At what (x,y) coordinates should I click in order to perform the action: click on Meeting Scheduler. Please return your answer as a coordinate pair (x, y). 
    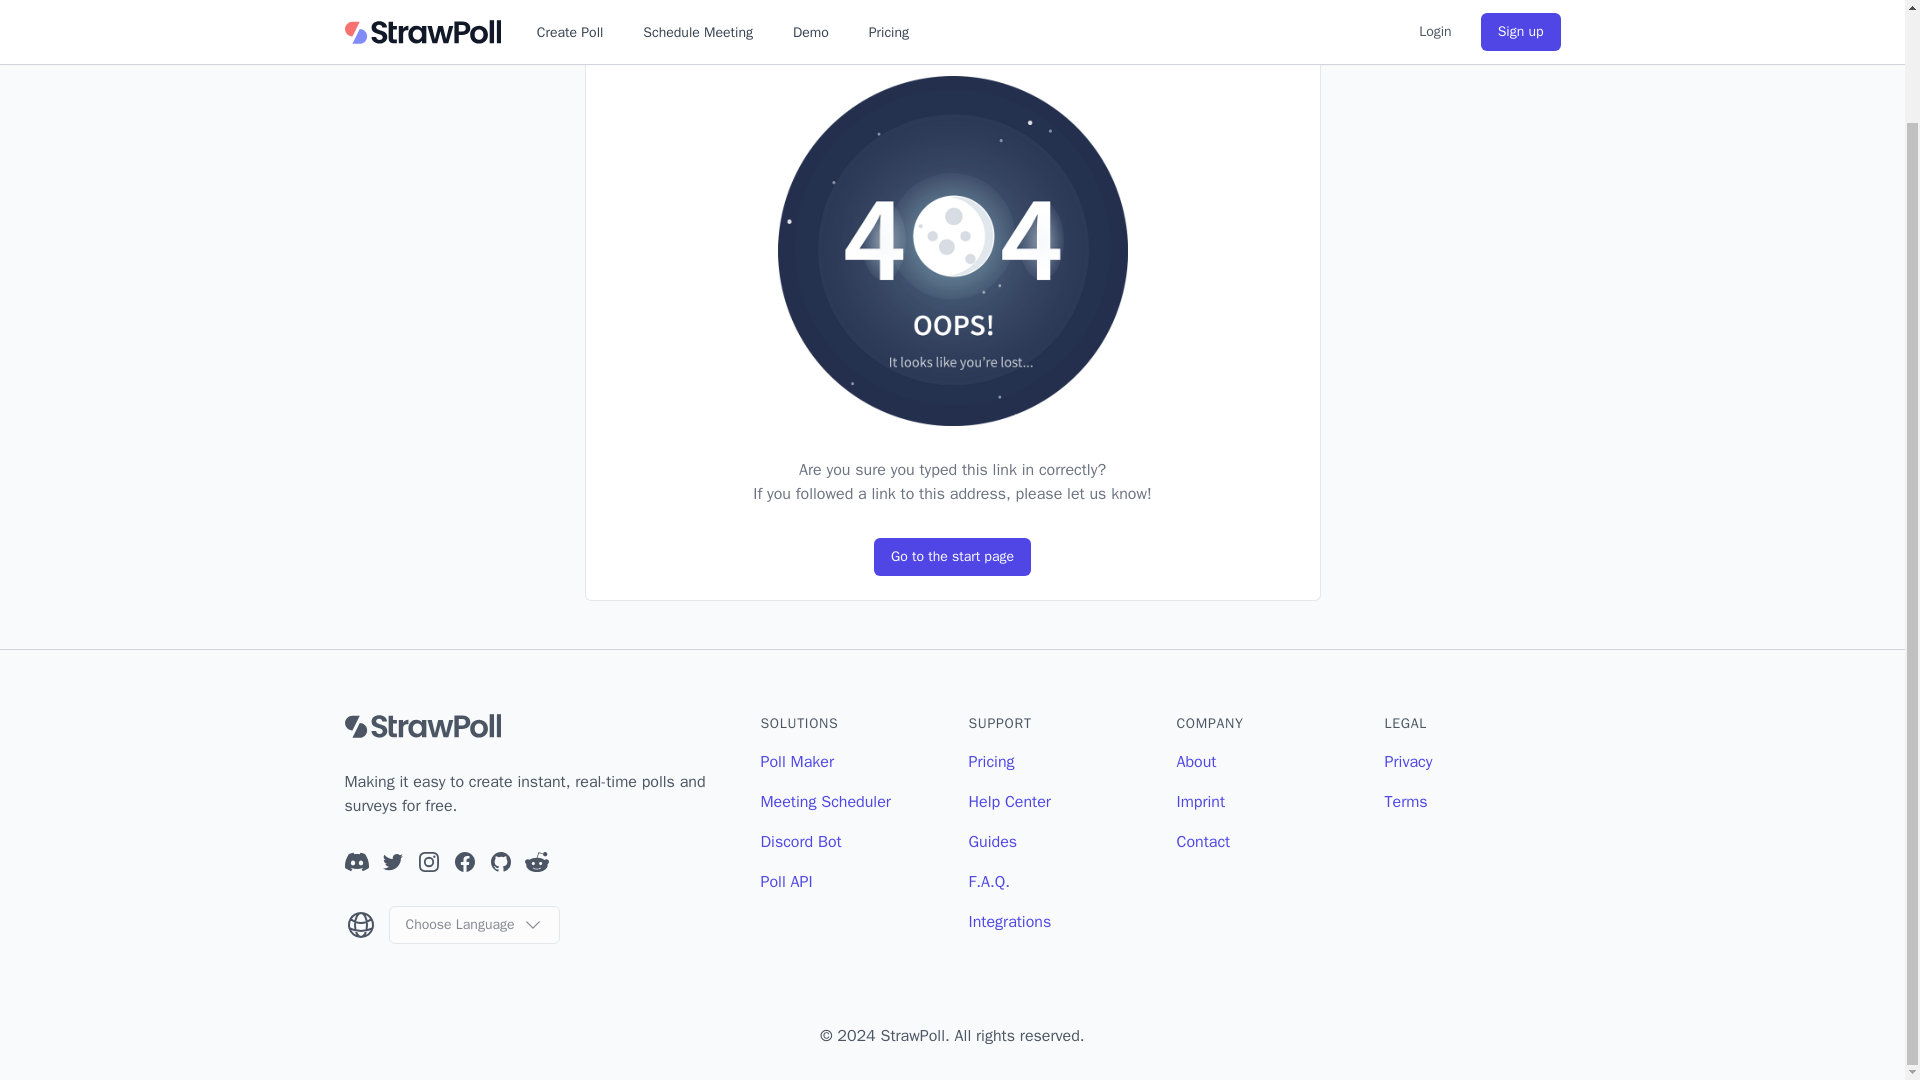
    Looking at the image, I should click on (825, 802).